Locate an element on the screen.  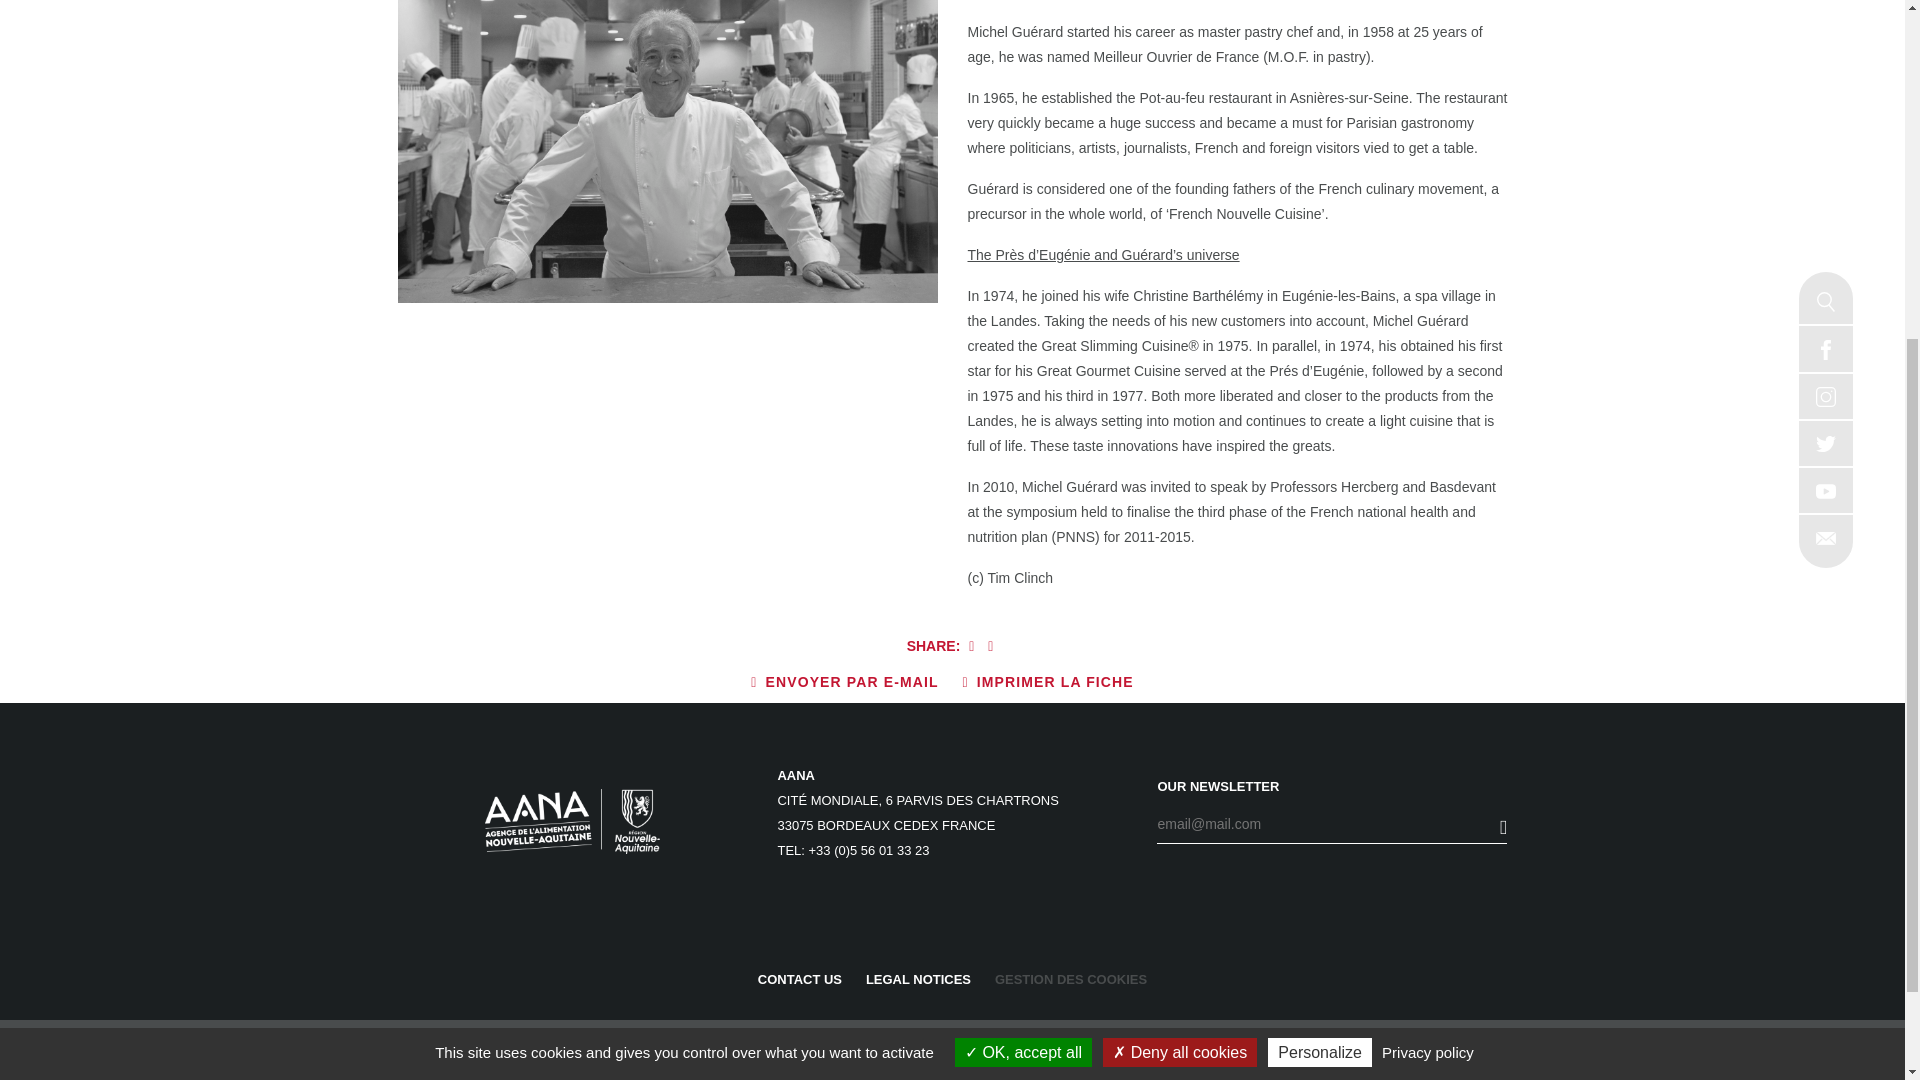
GESTION DES COOKIES is located at coordinates (1070, 980).